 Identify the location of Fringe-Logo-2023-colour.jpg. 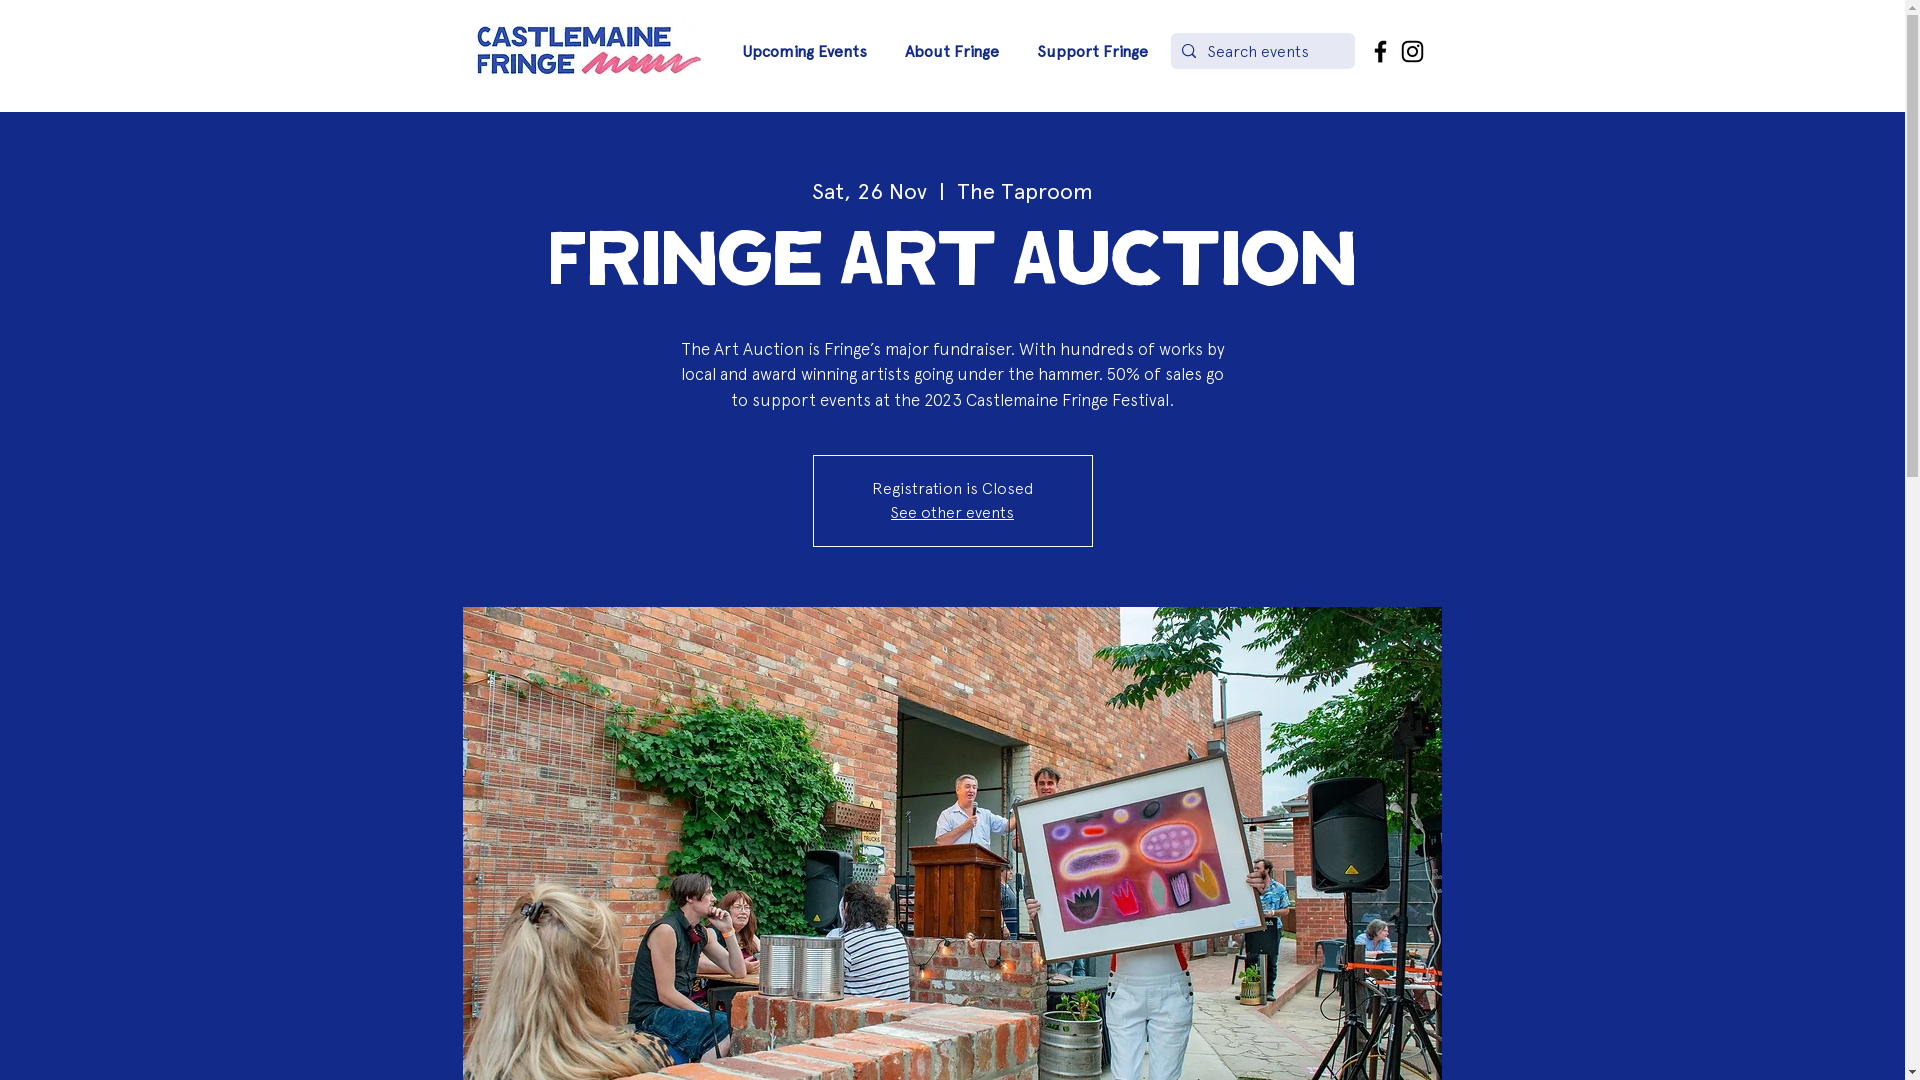
(590, 52).